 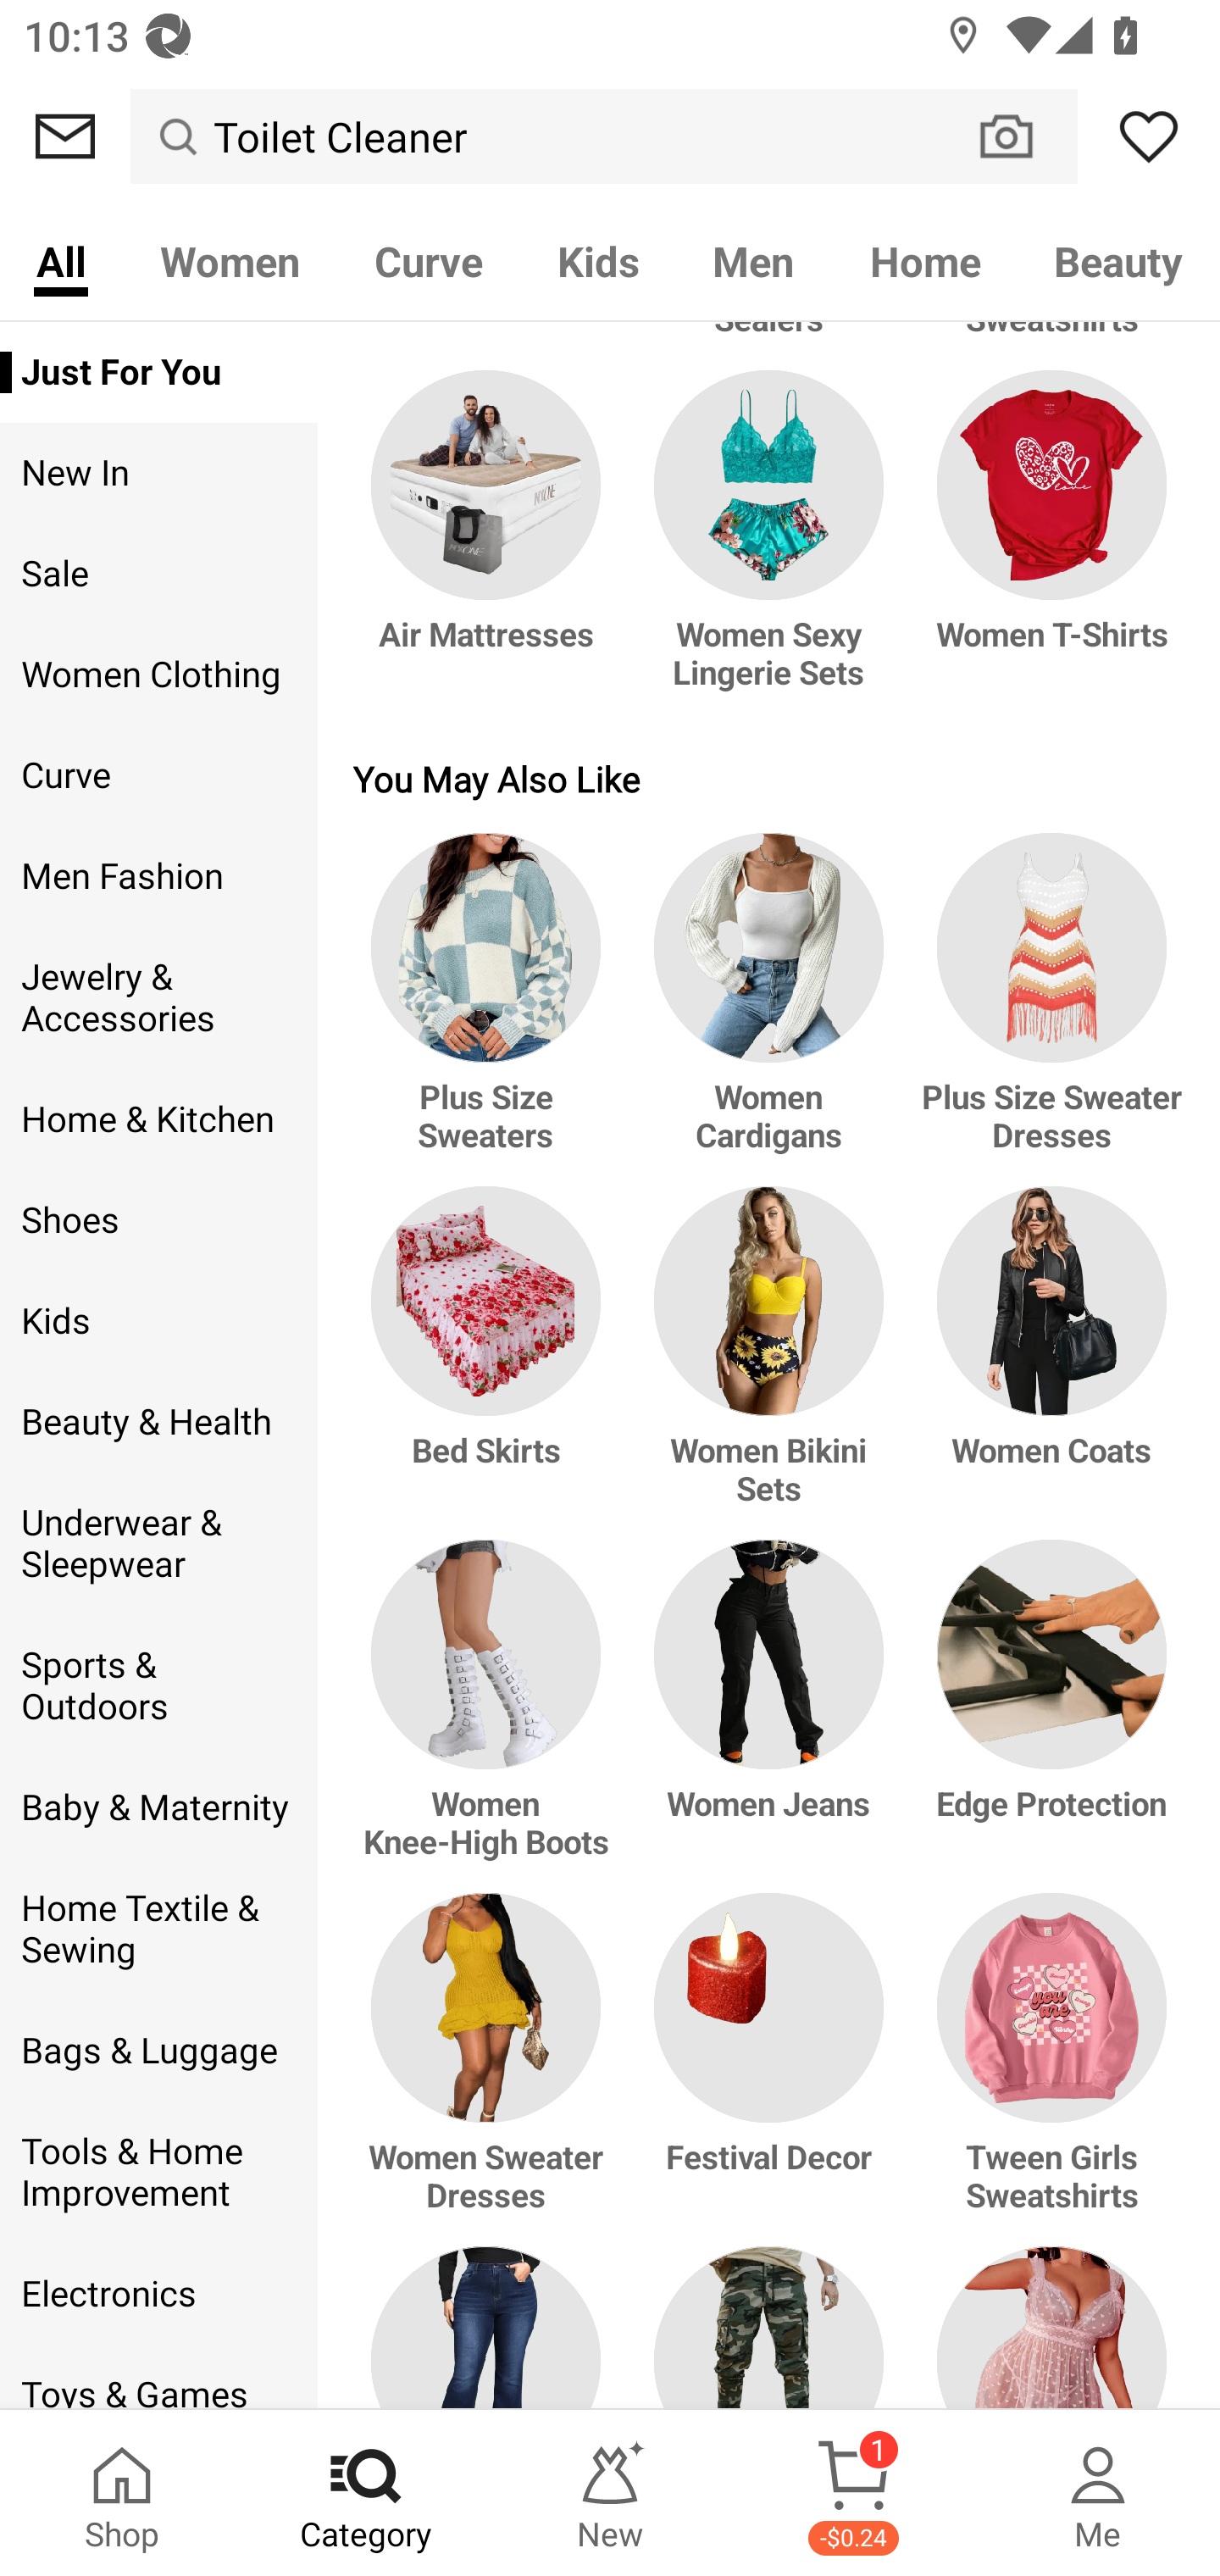 What do you see at coordinates (158, 2293) in the screenshot?
I see `Electronics` at bounding box center [158, 2293].